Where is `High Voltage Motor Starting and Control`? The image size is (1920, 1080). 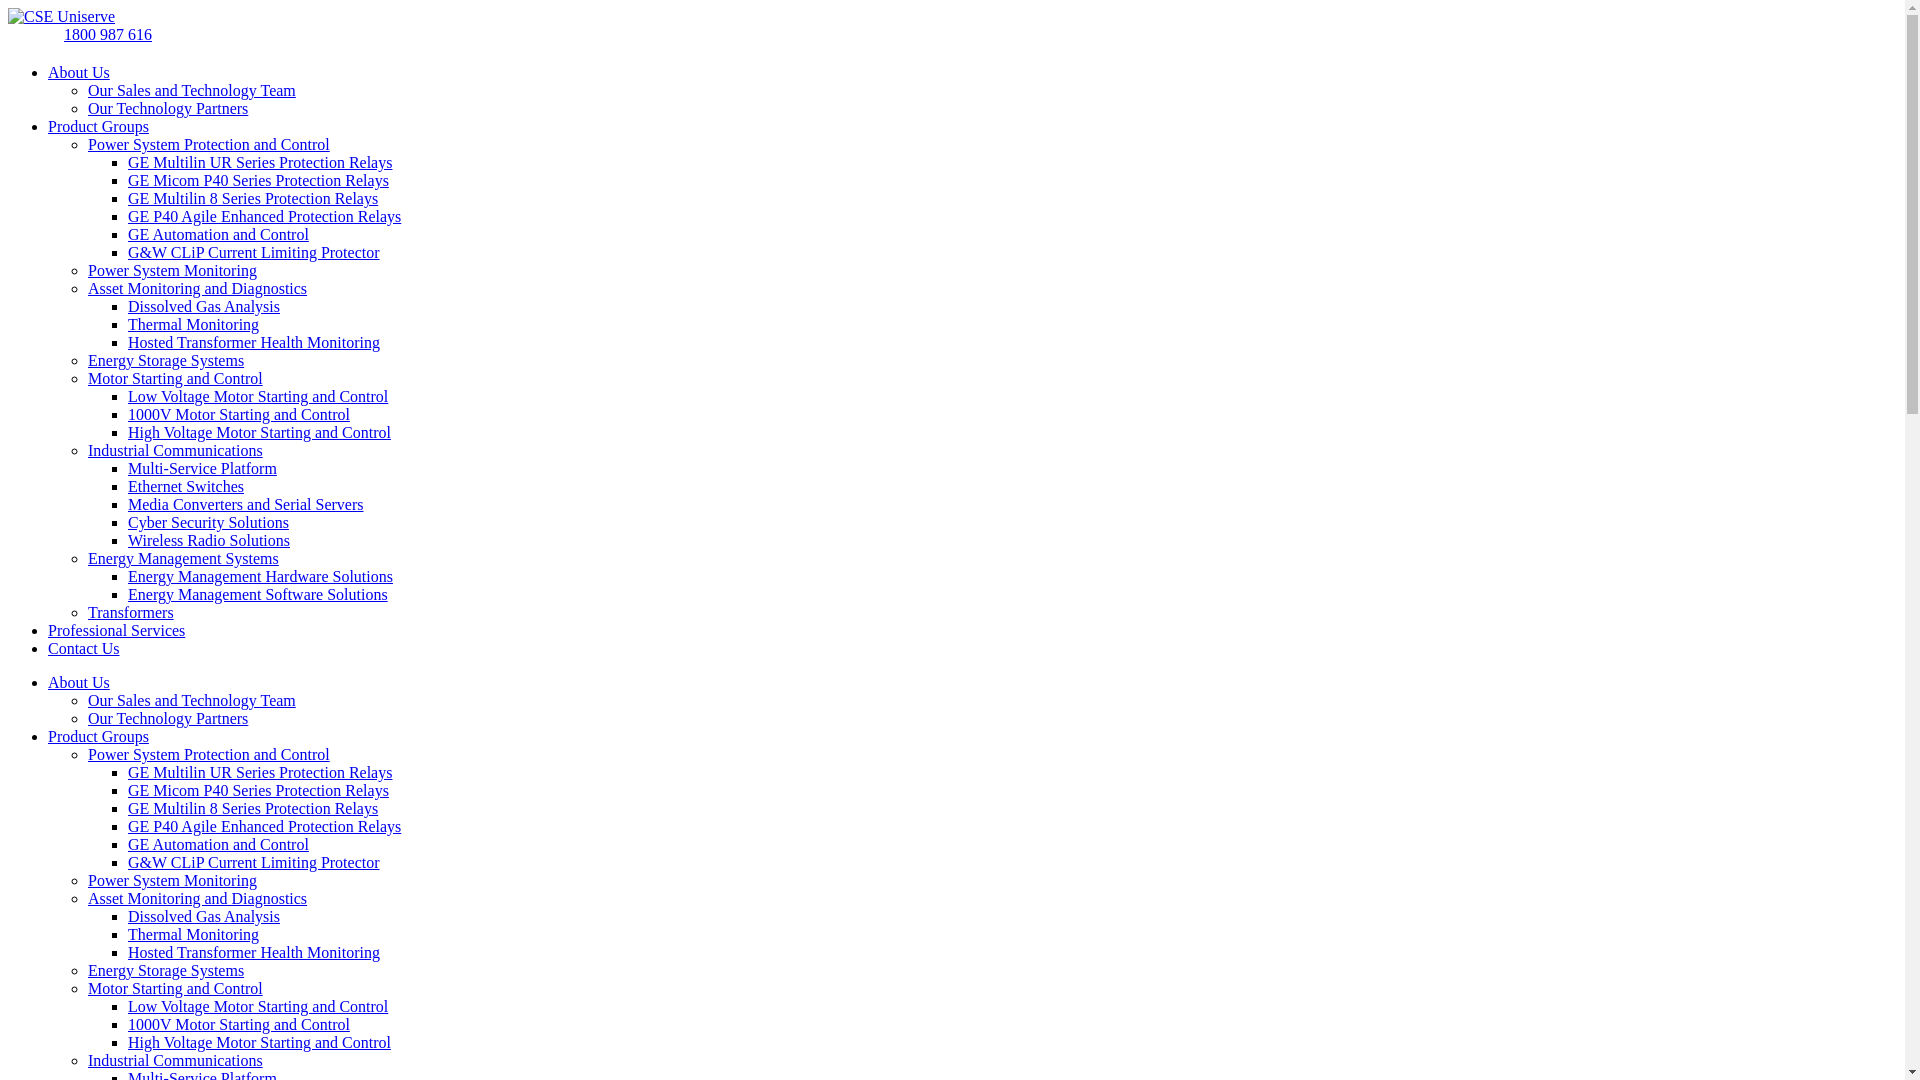
High Voltage Motor Starting and Control is located at coordinates (260, 432).